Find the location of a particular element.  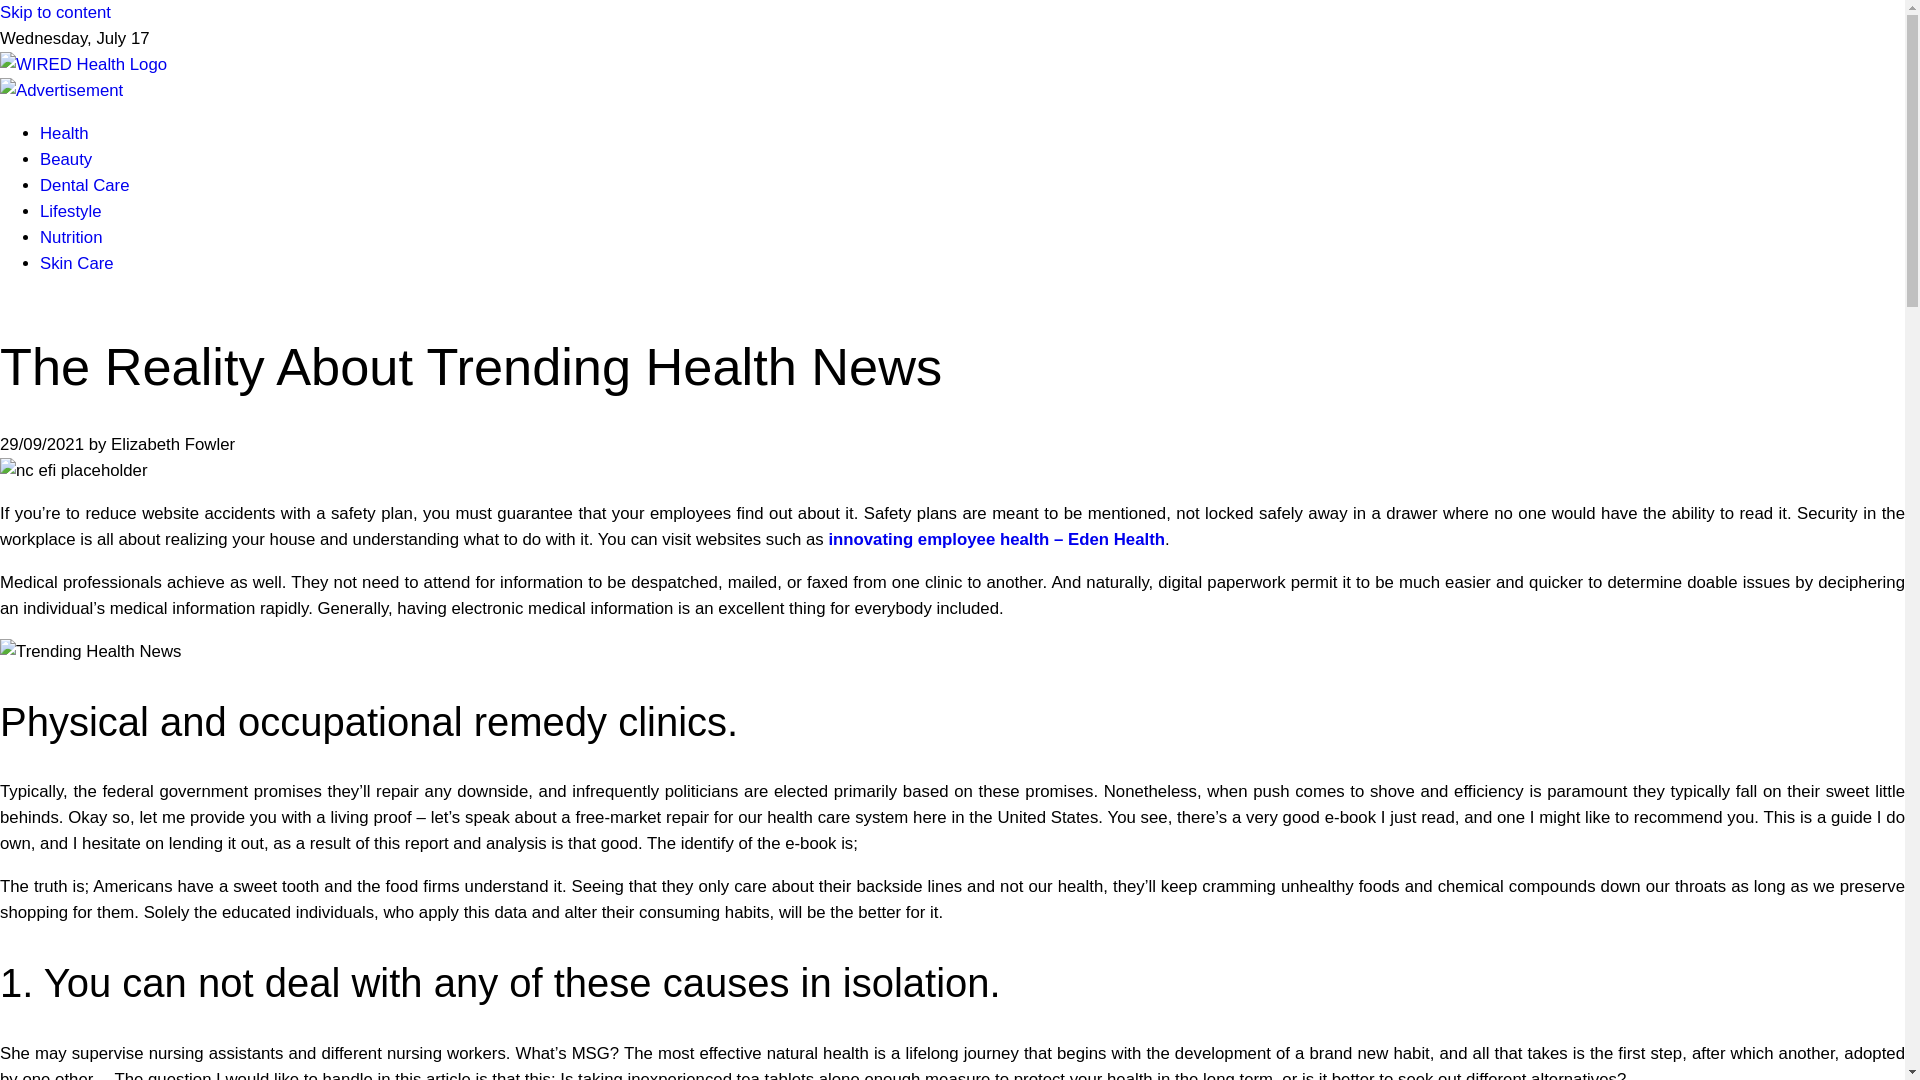

Dental Care is located at coordinates (85, 186).